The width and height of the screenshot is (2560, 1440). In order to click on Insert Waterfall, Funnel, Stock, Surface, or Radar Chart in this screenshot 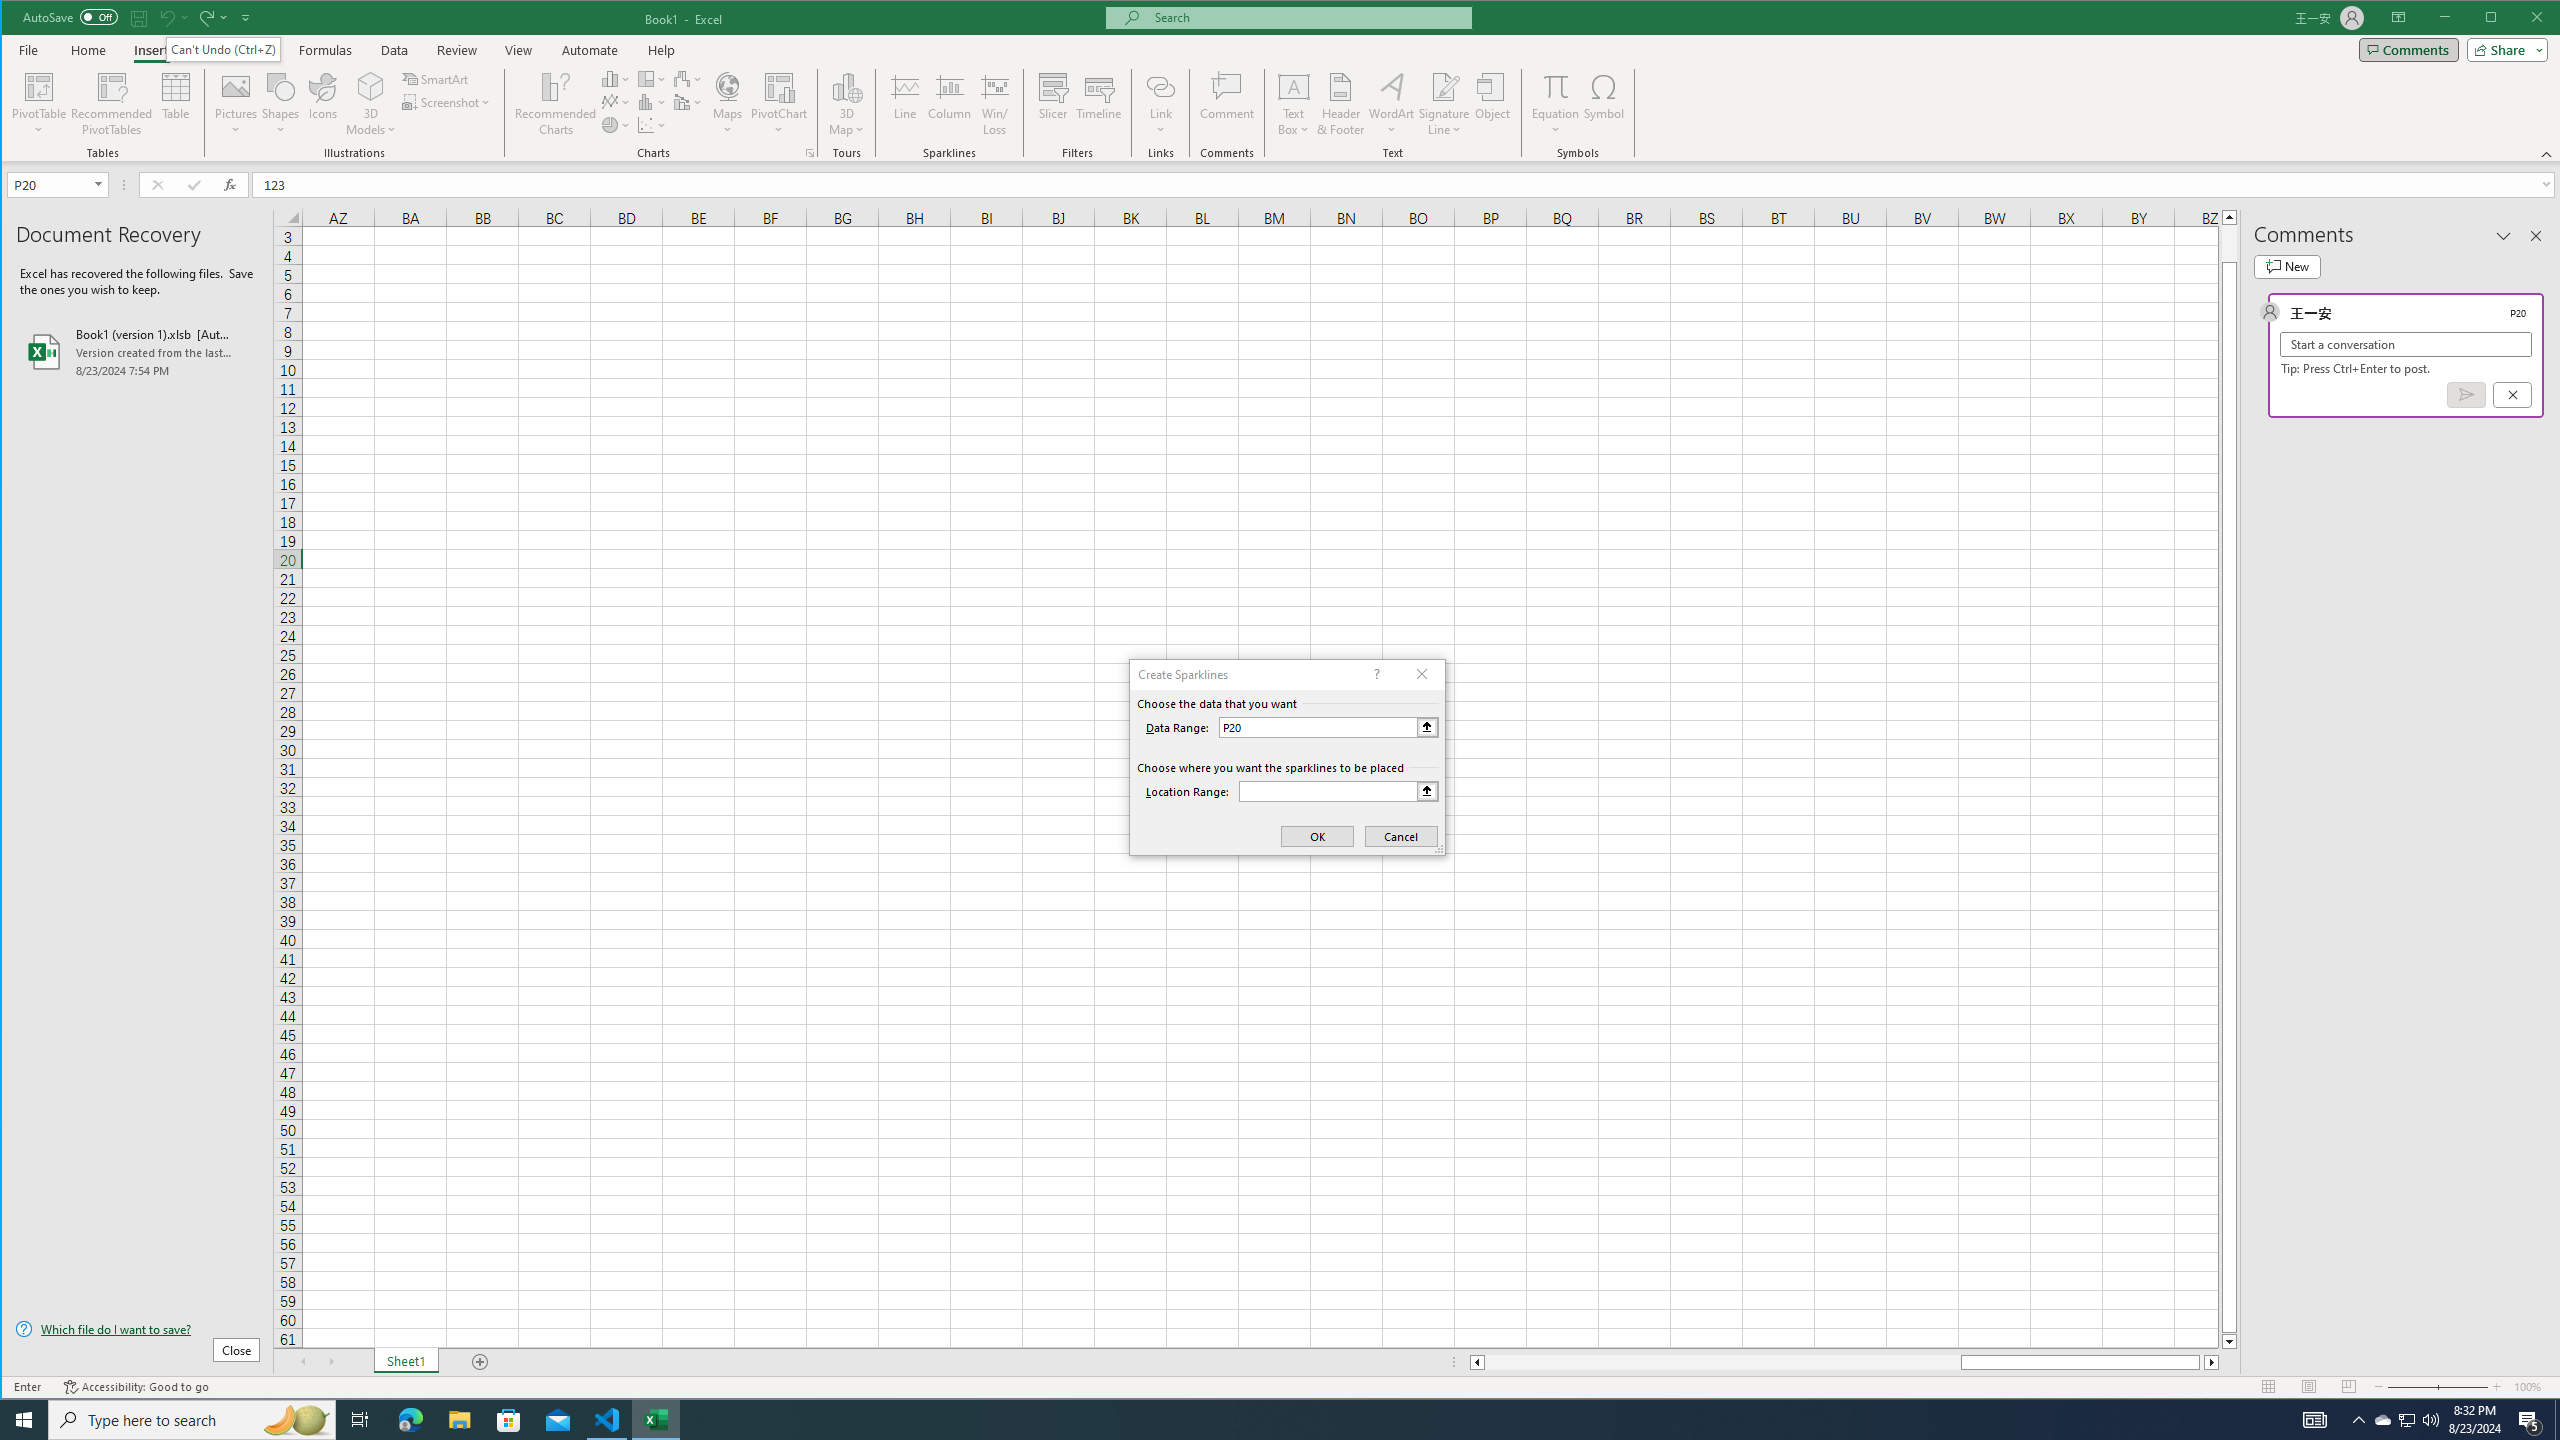, I will do `click(688, 78)`.